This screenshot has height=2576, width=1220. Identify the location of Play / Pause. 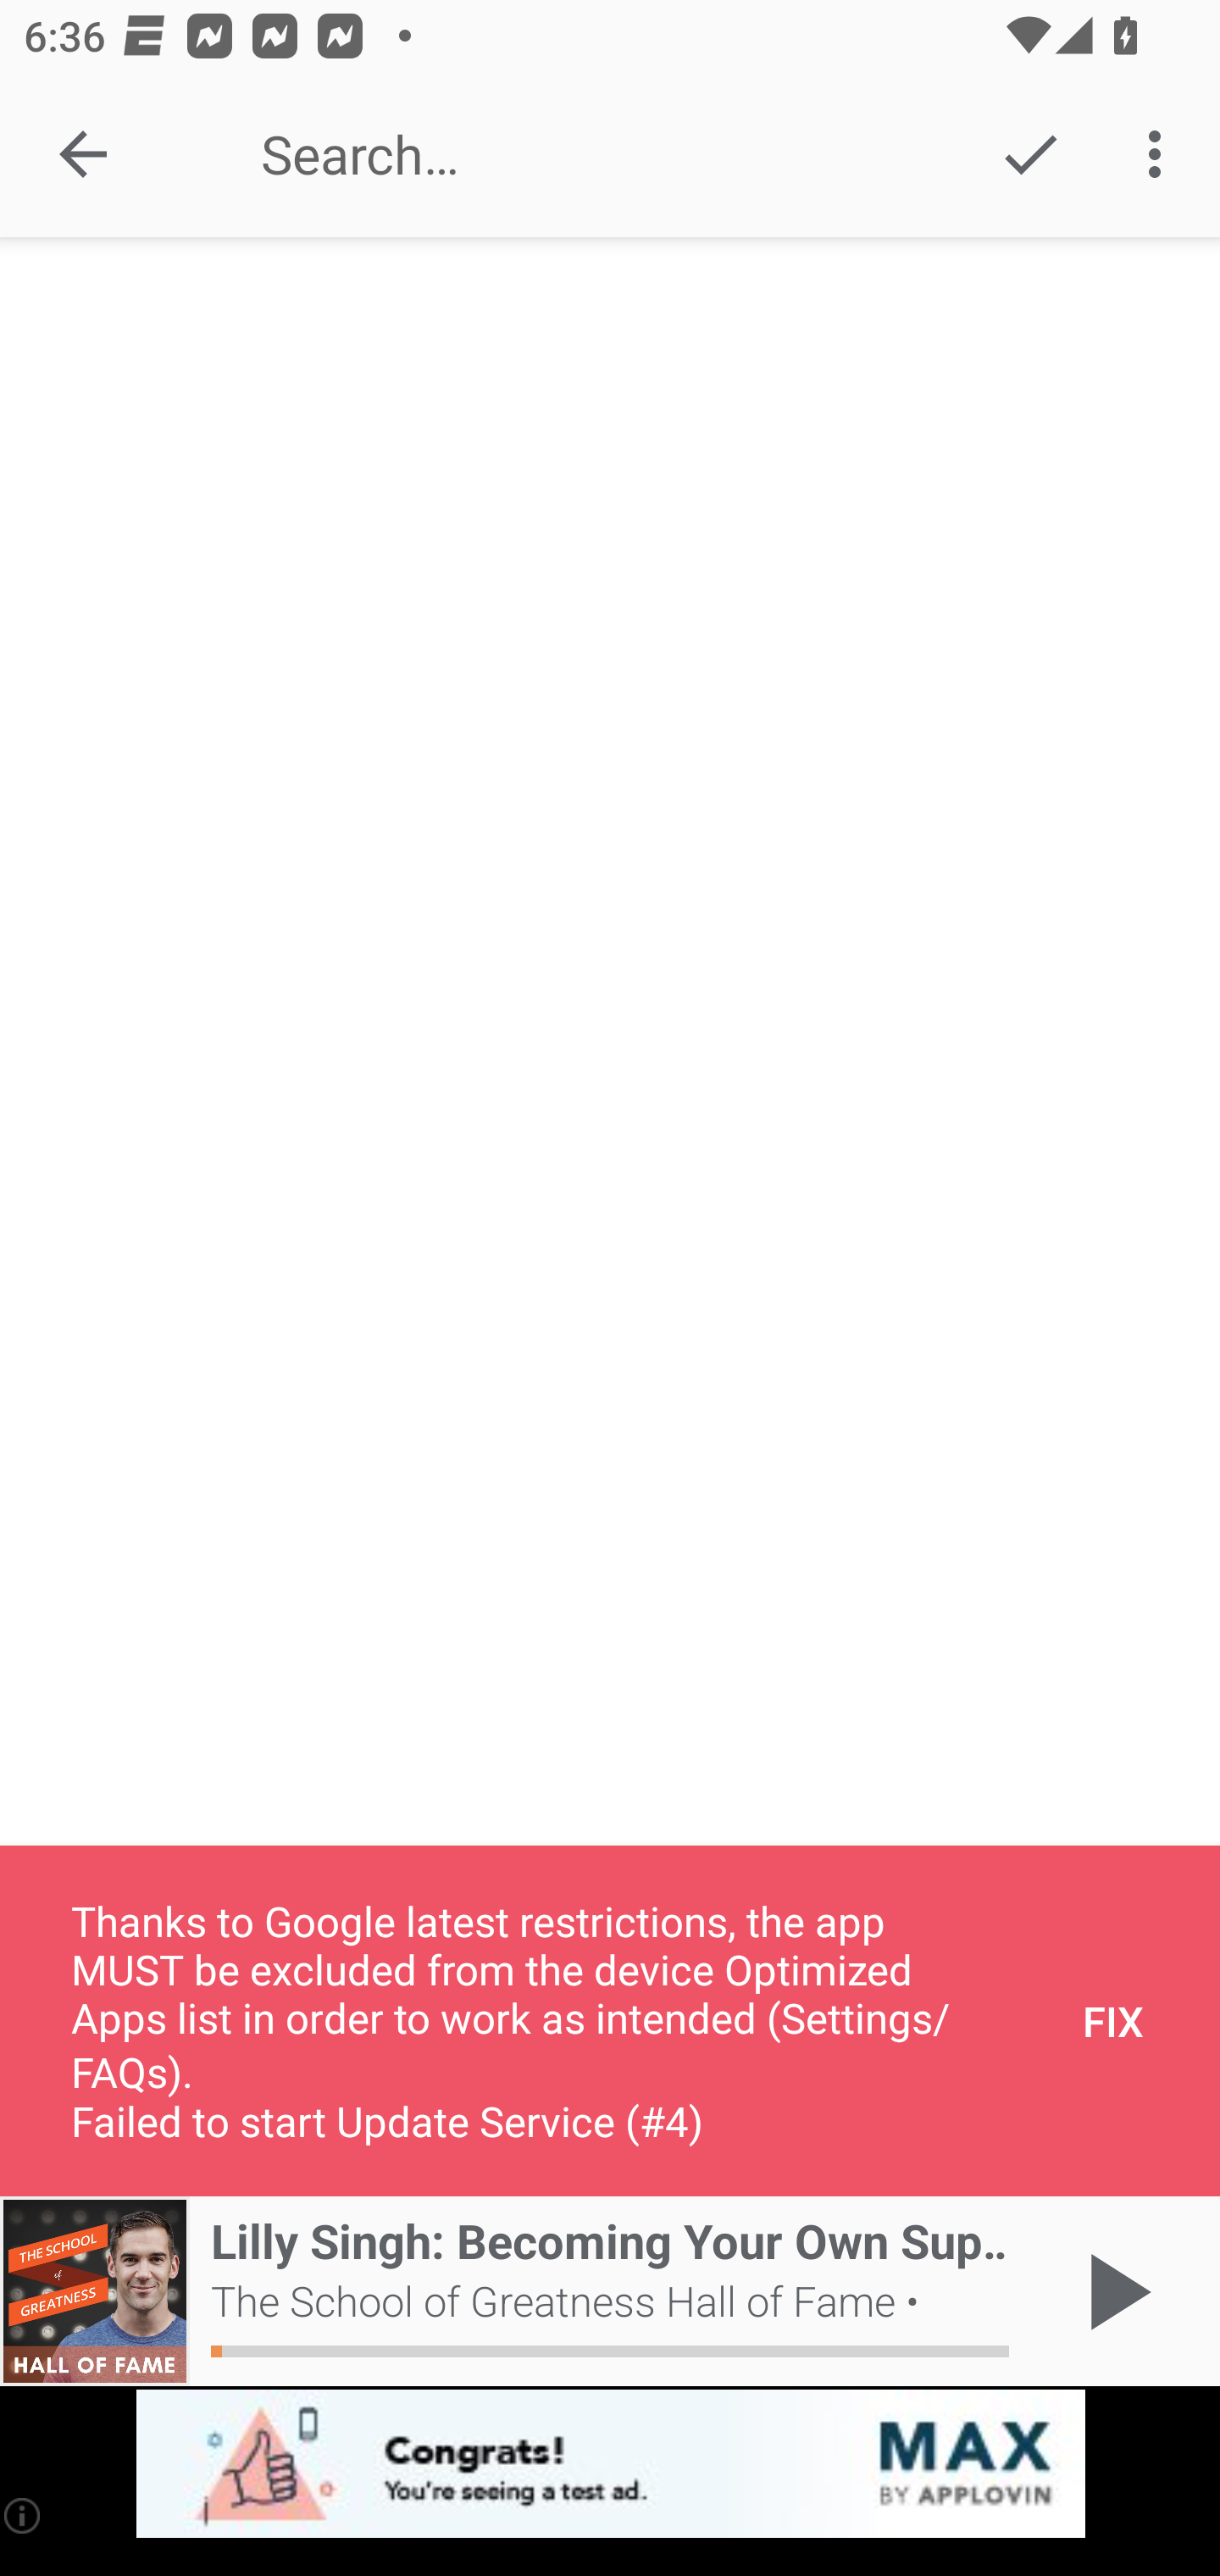
(1113, 2291).